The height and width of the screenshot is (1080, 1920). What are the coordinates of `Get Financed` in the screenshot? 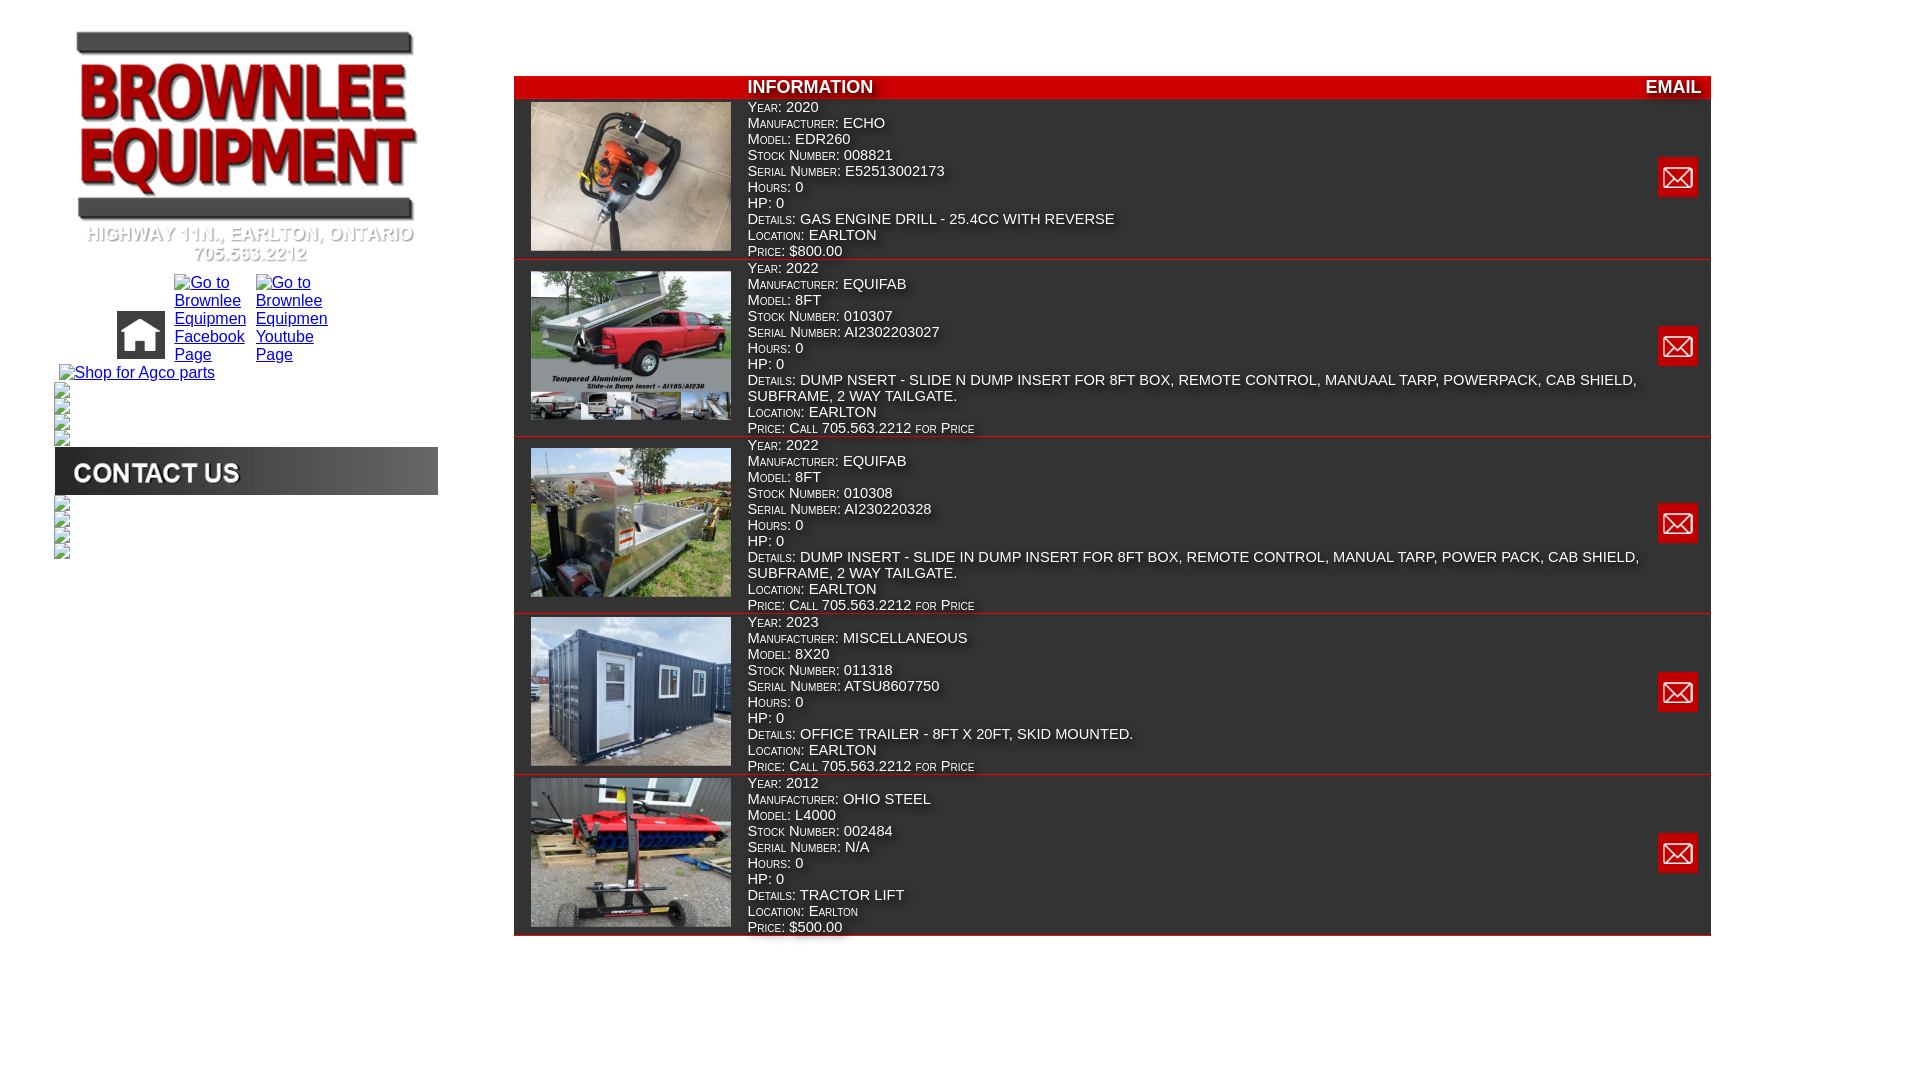 It's located at (246, 535).